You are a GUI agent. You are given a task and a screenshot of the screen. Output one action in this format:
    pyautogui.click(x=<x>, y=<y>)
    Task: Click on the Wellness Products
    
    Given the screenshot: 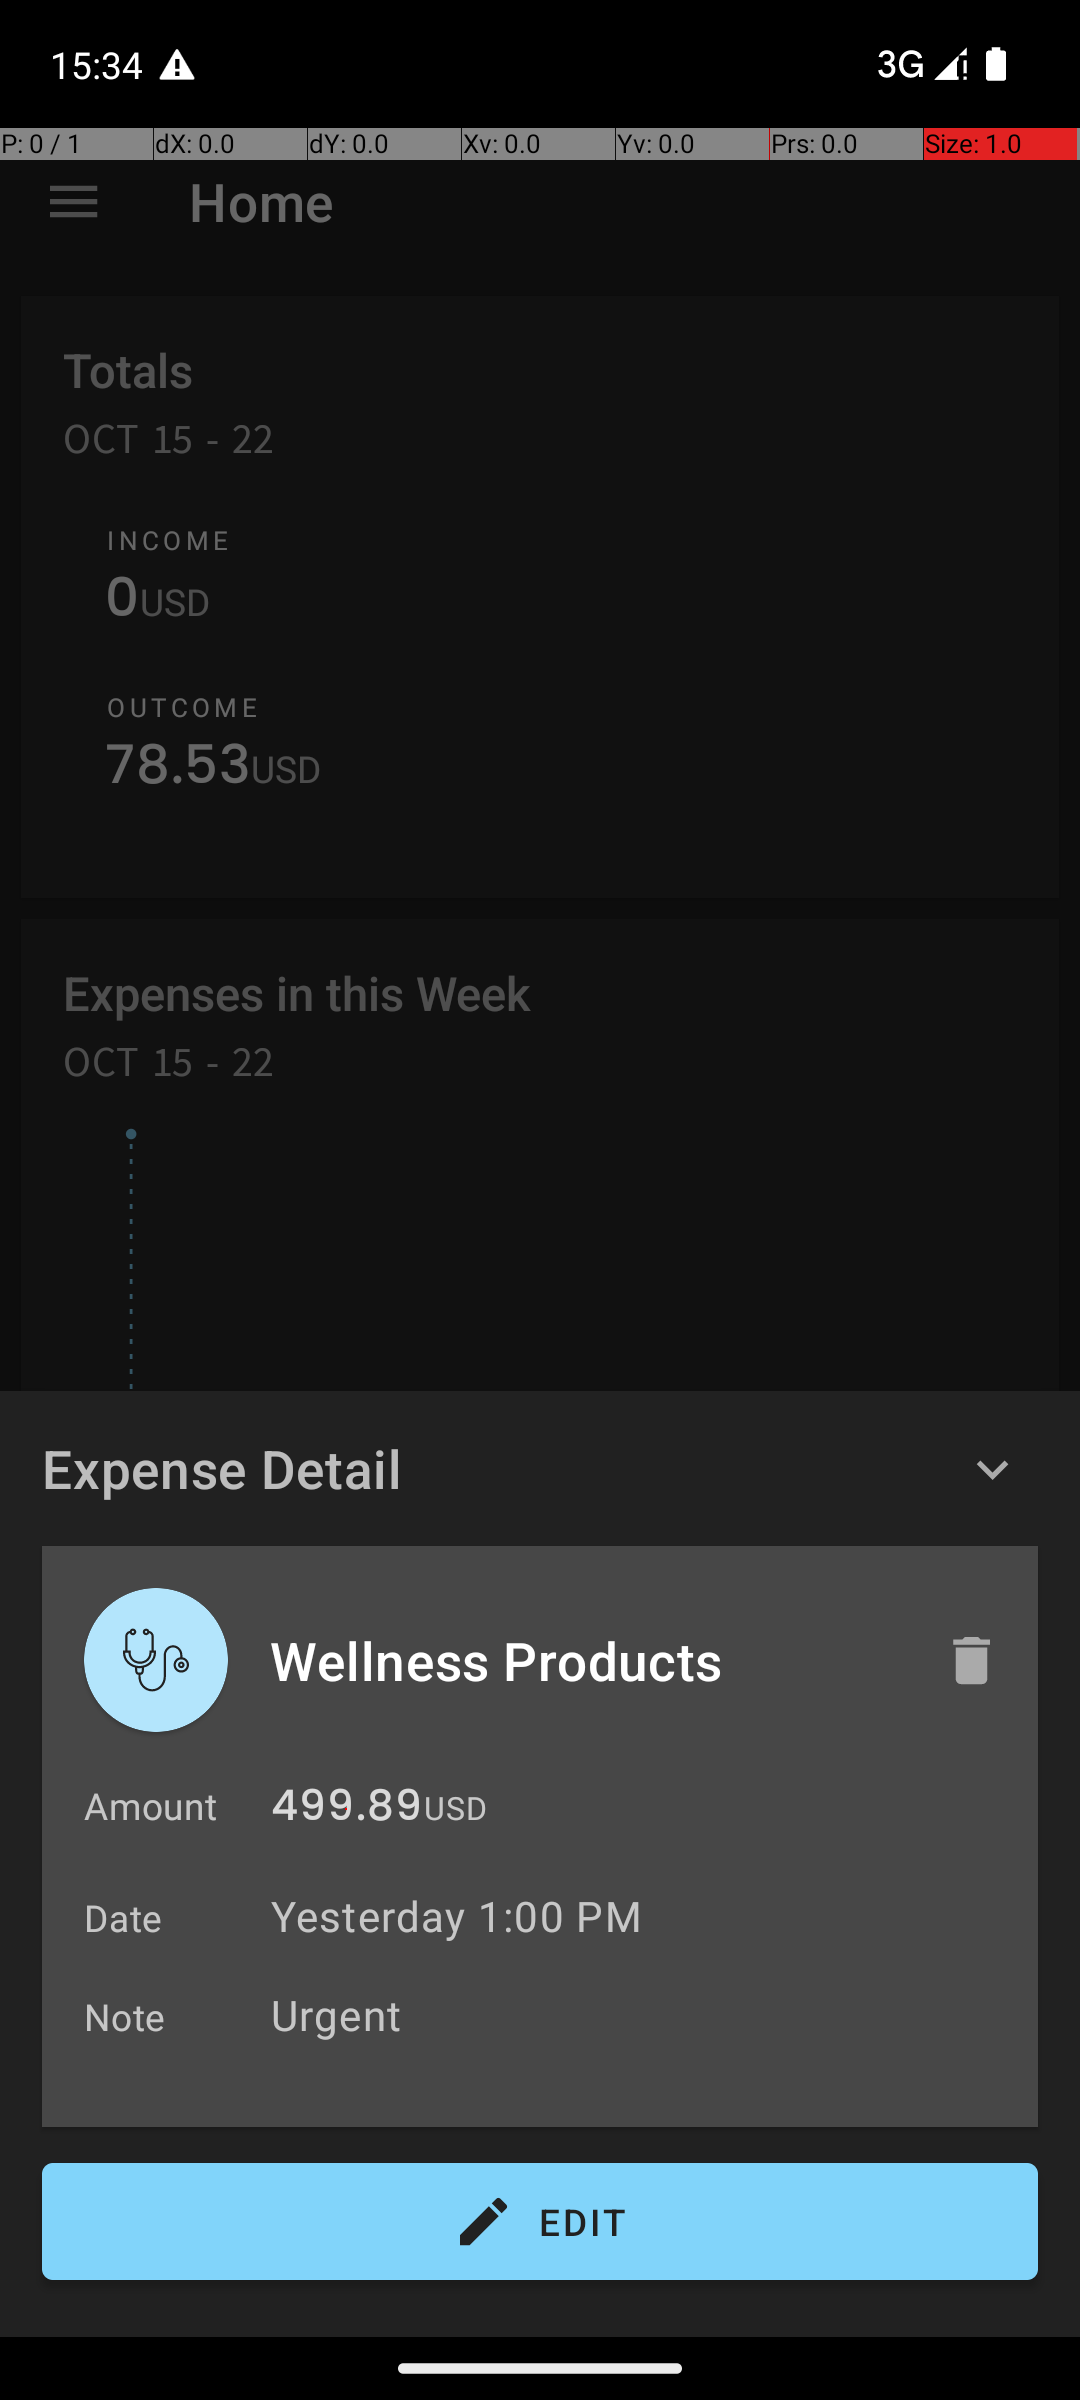 What is the action you would take?
    pyautogui.click(x=587, y=1660)
    